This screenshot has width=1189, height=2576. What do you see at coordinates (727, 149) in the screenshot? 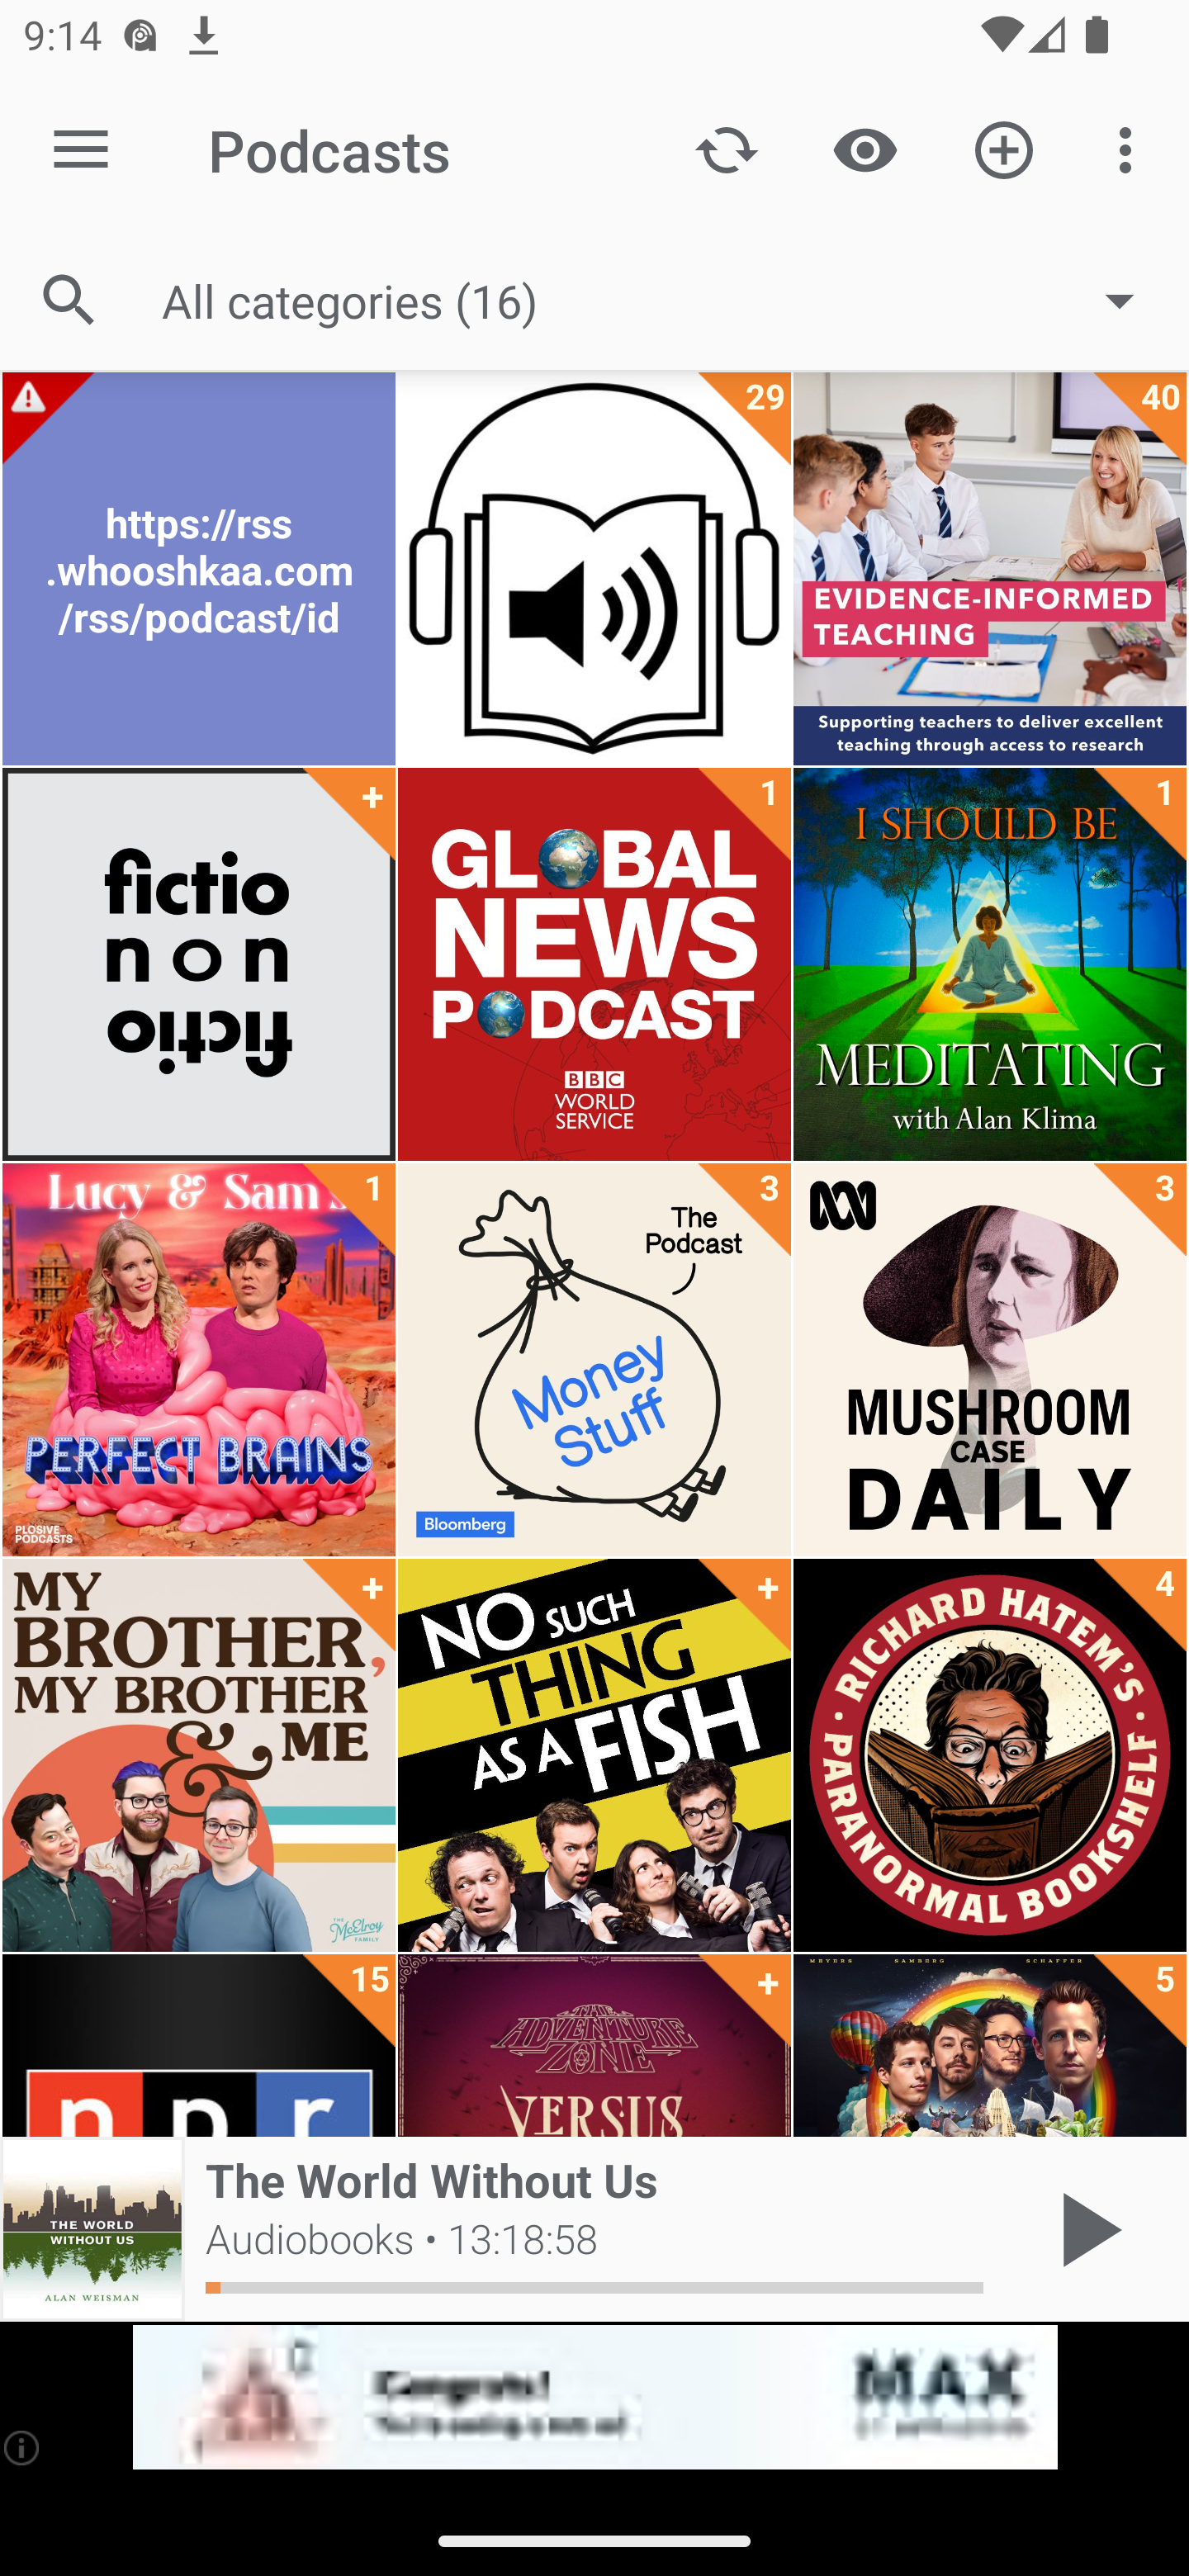
I see `Update` at bounding box center [727, 149].